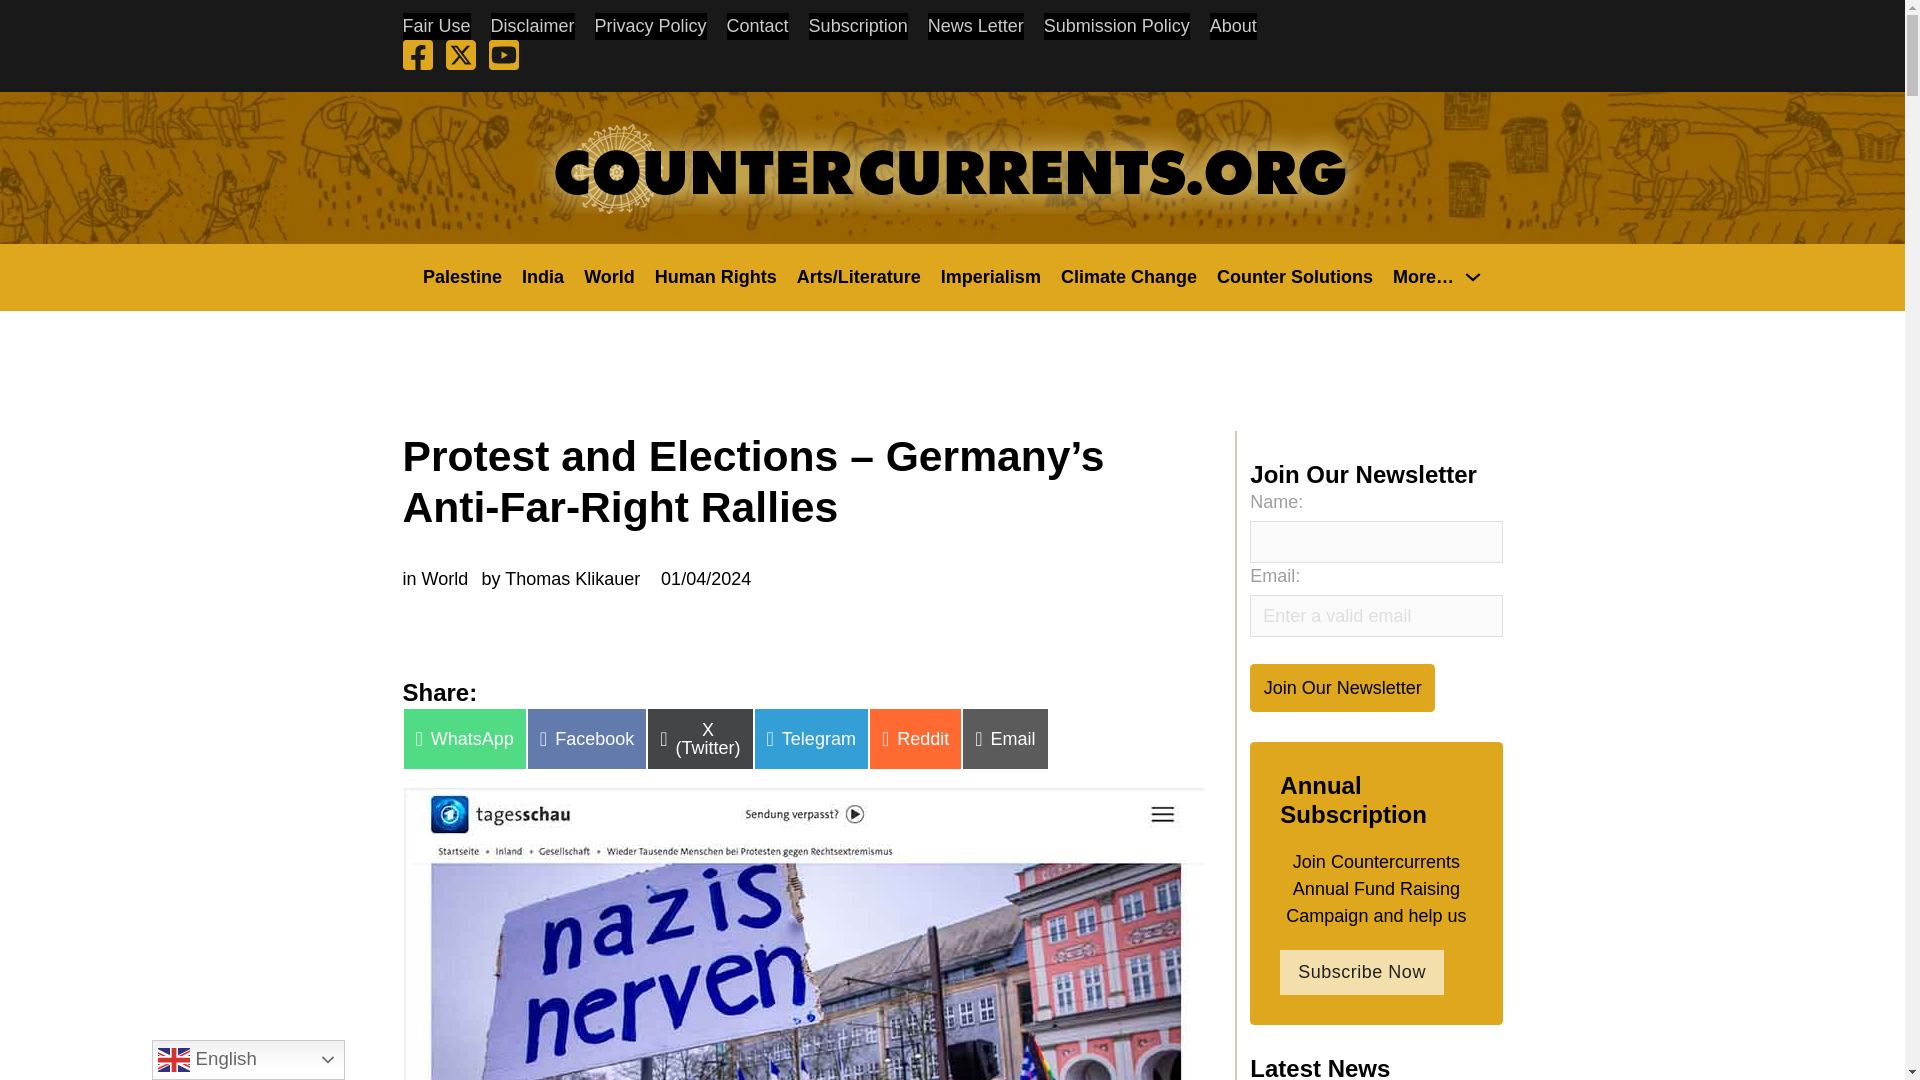 This screenshot has width=1920, height=1080. What do you see at coordinates (543, 276) in the screenshot?
I see `India` at bounding box center [543, 276].